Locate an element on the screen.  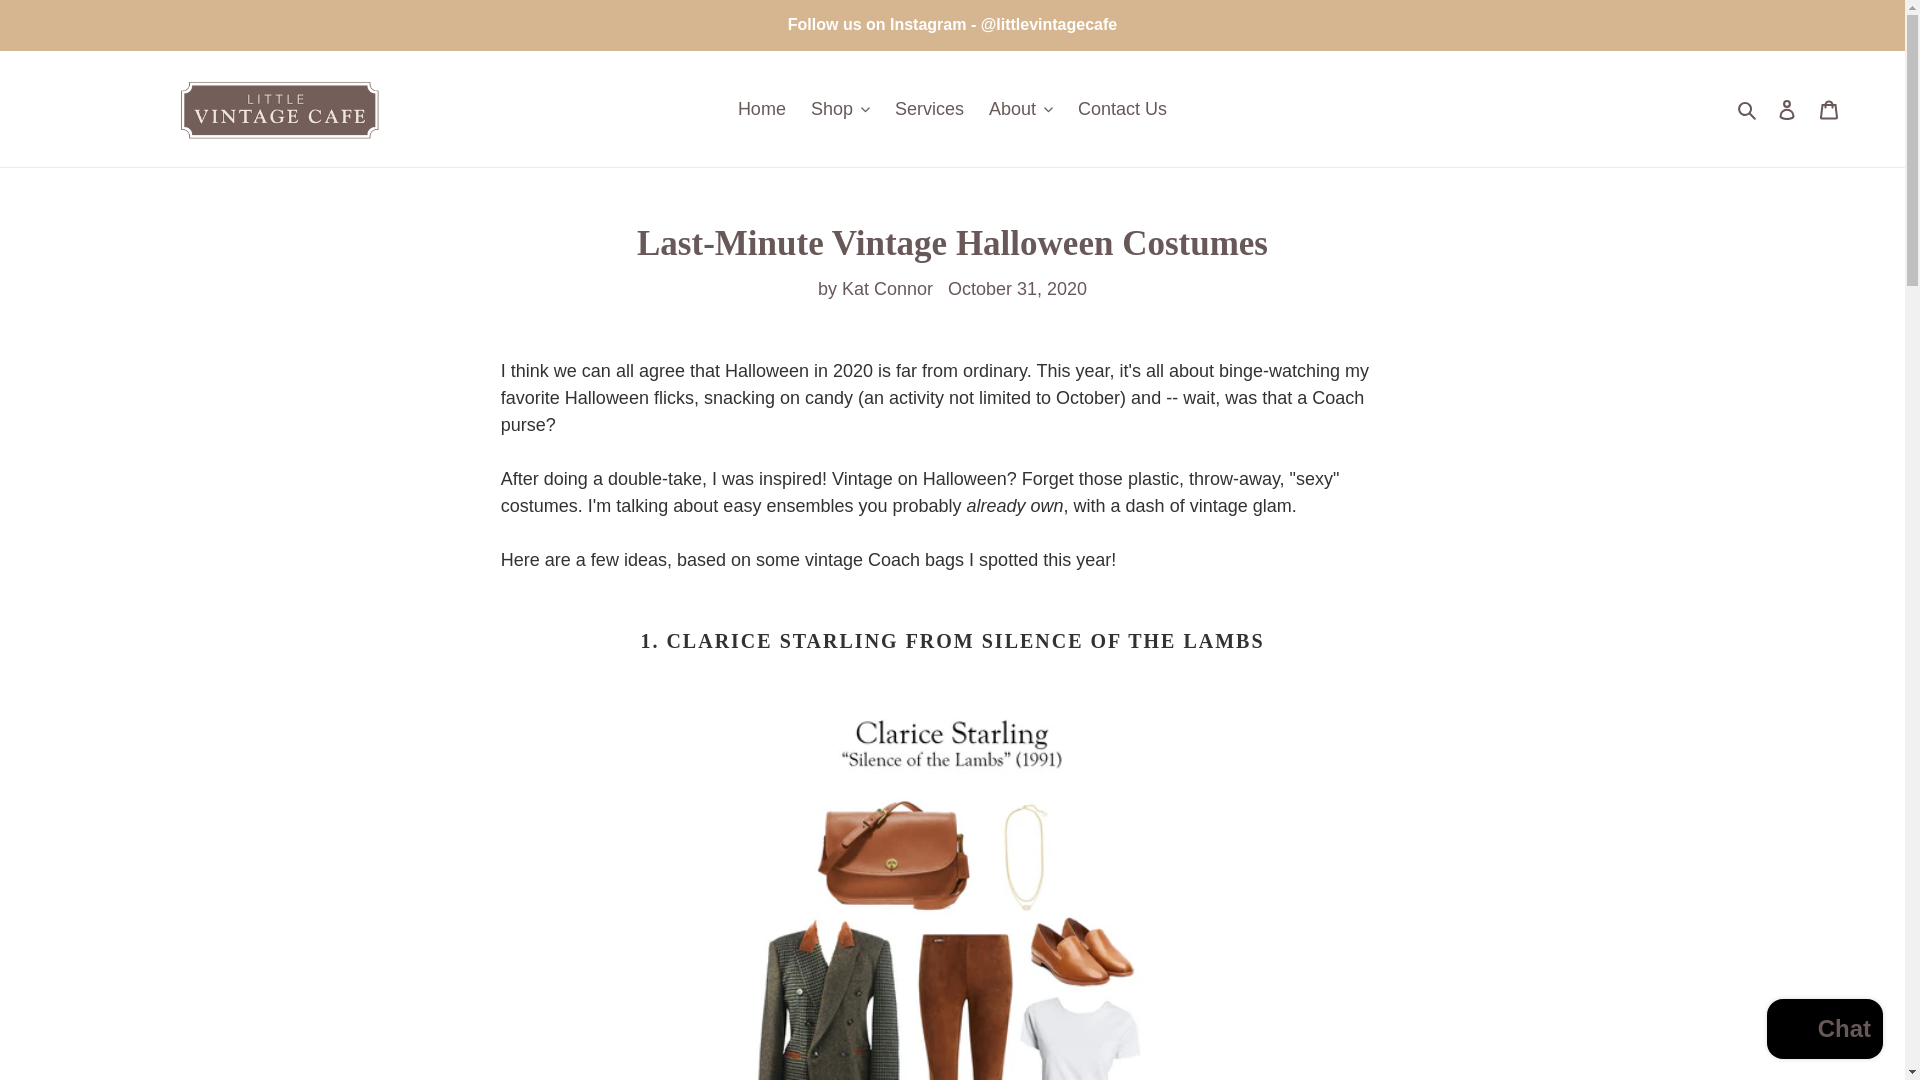
Services is located at coordinates (929, 108).